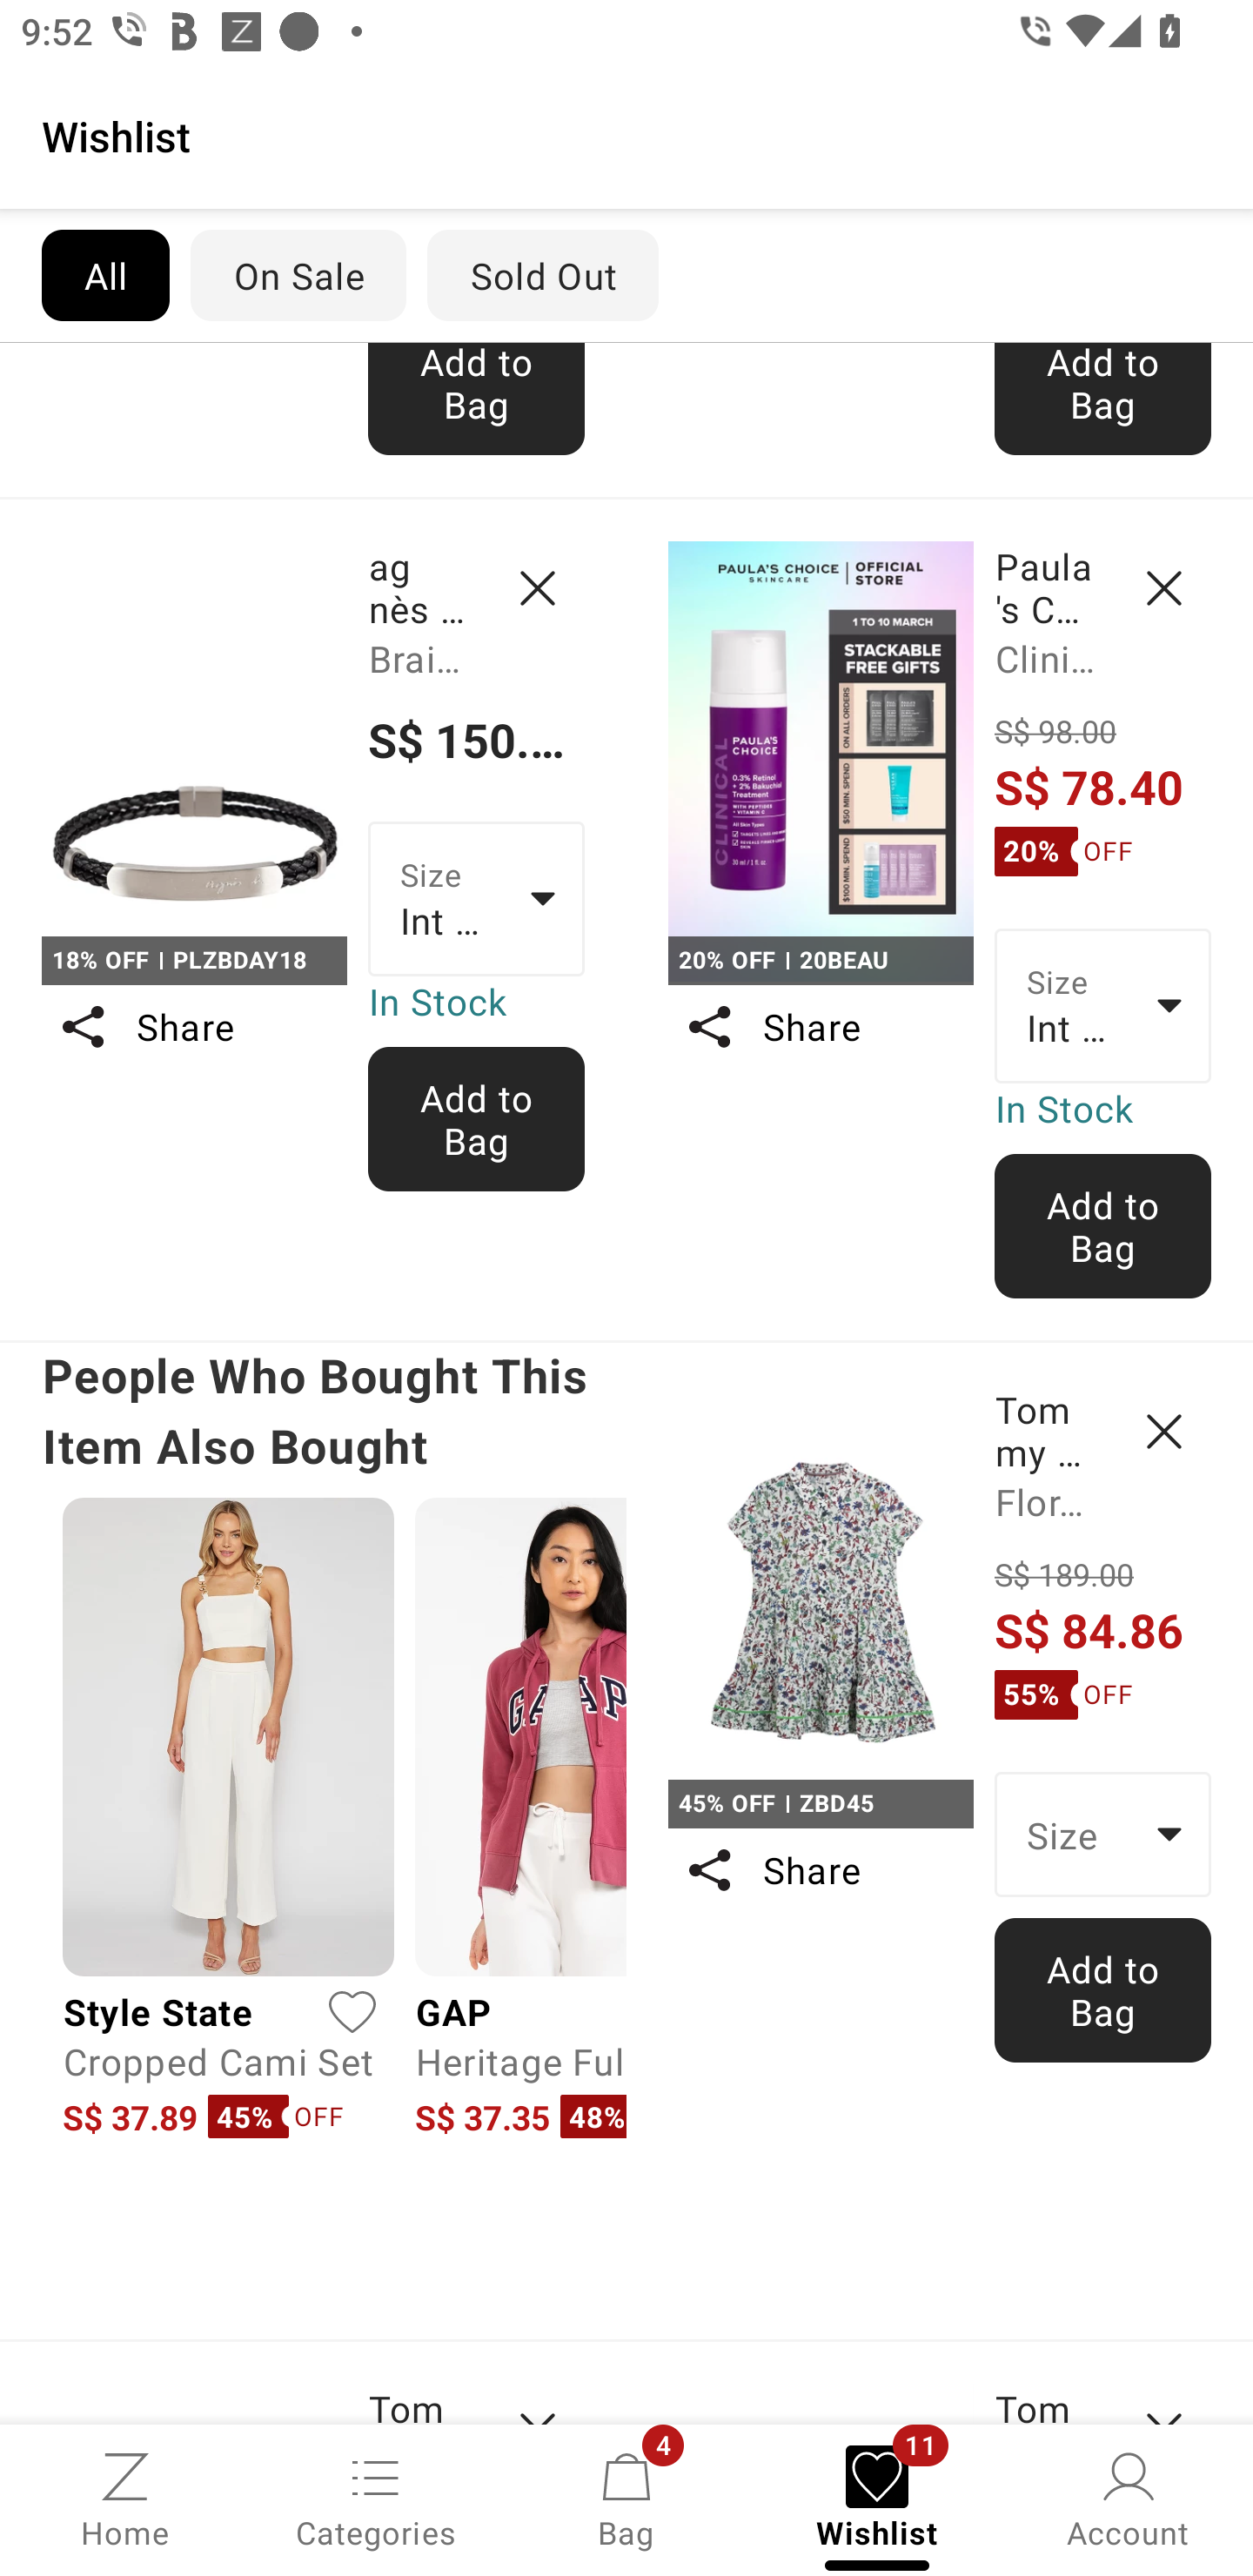  Describe the element at coordinates (626, 2498) in the screenshot. I see `Bag, 4 new notifications Bag` at that location.